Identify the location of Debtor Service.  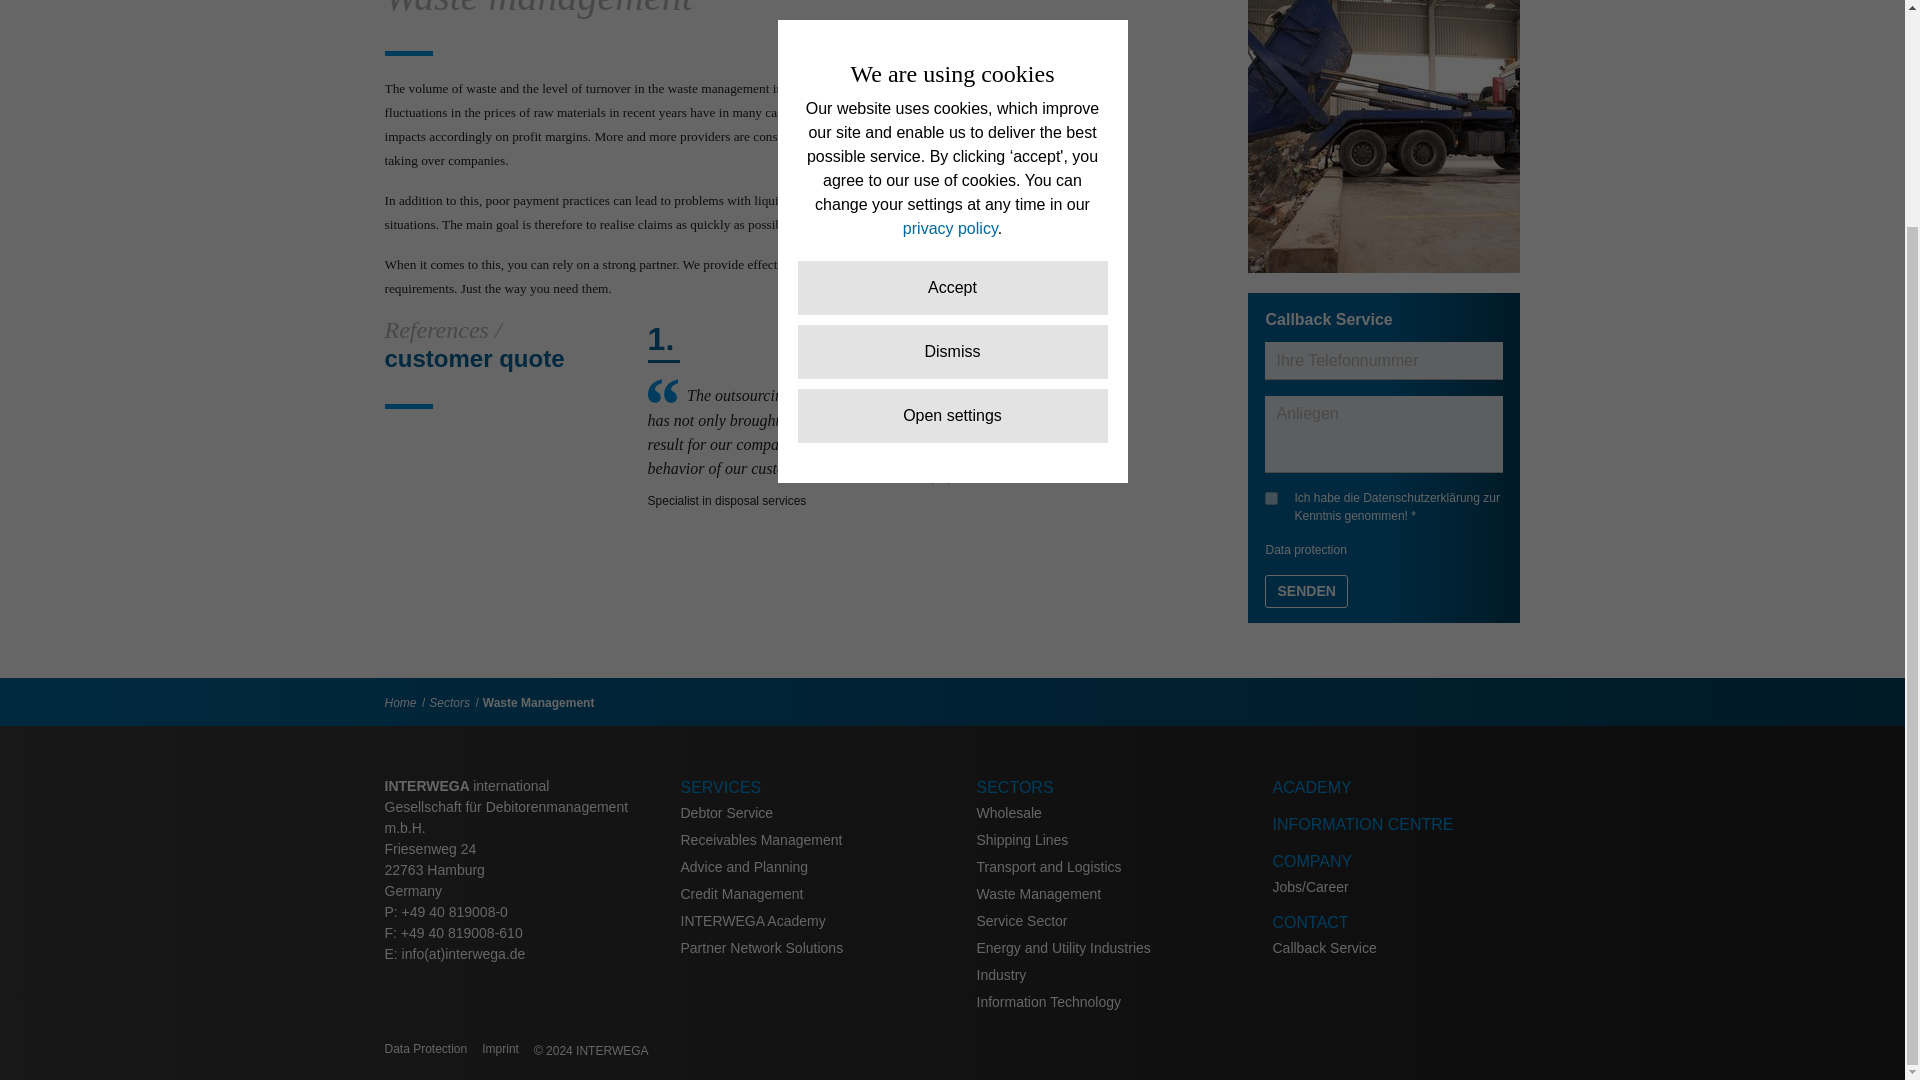
(726, 812).